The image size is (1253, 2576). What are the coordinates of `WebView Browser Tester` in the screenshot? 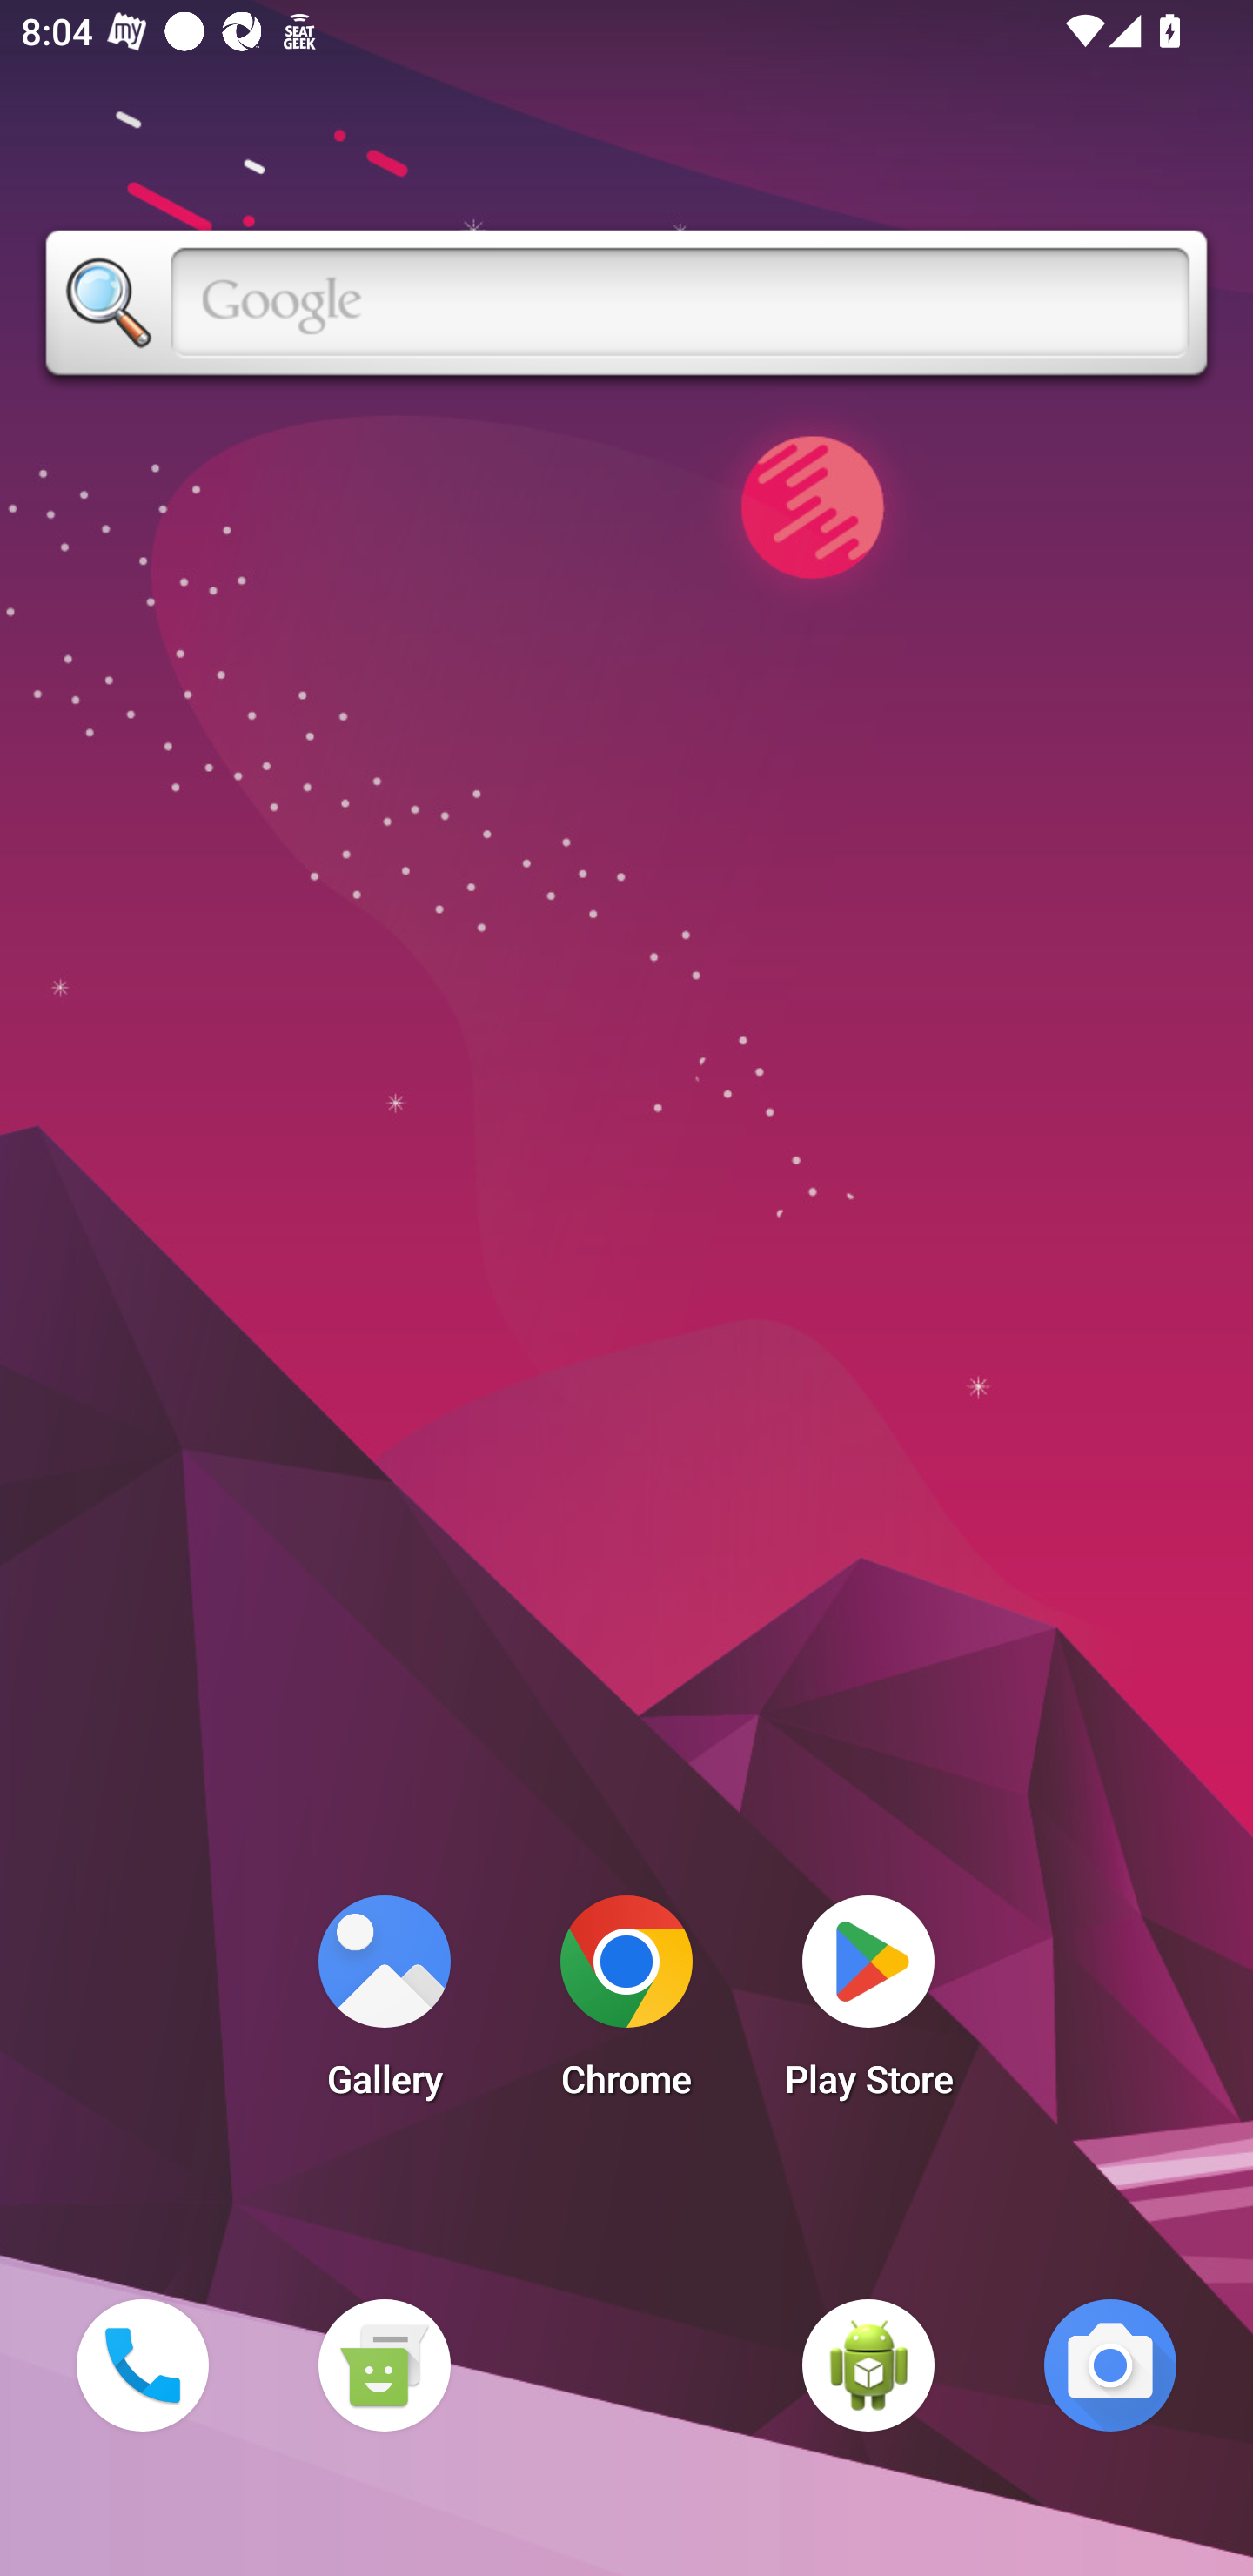 It's located at (868, 2365).